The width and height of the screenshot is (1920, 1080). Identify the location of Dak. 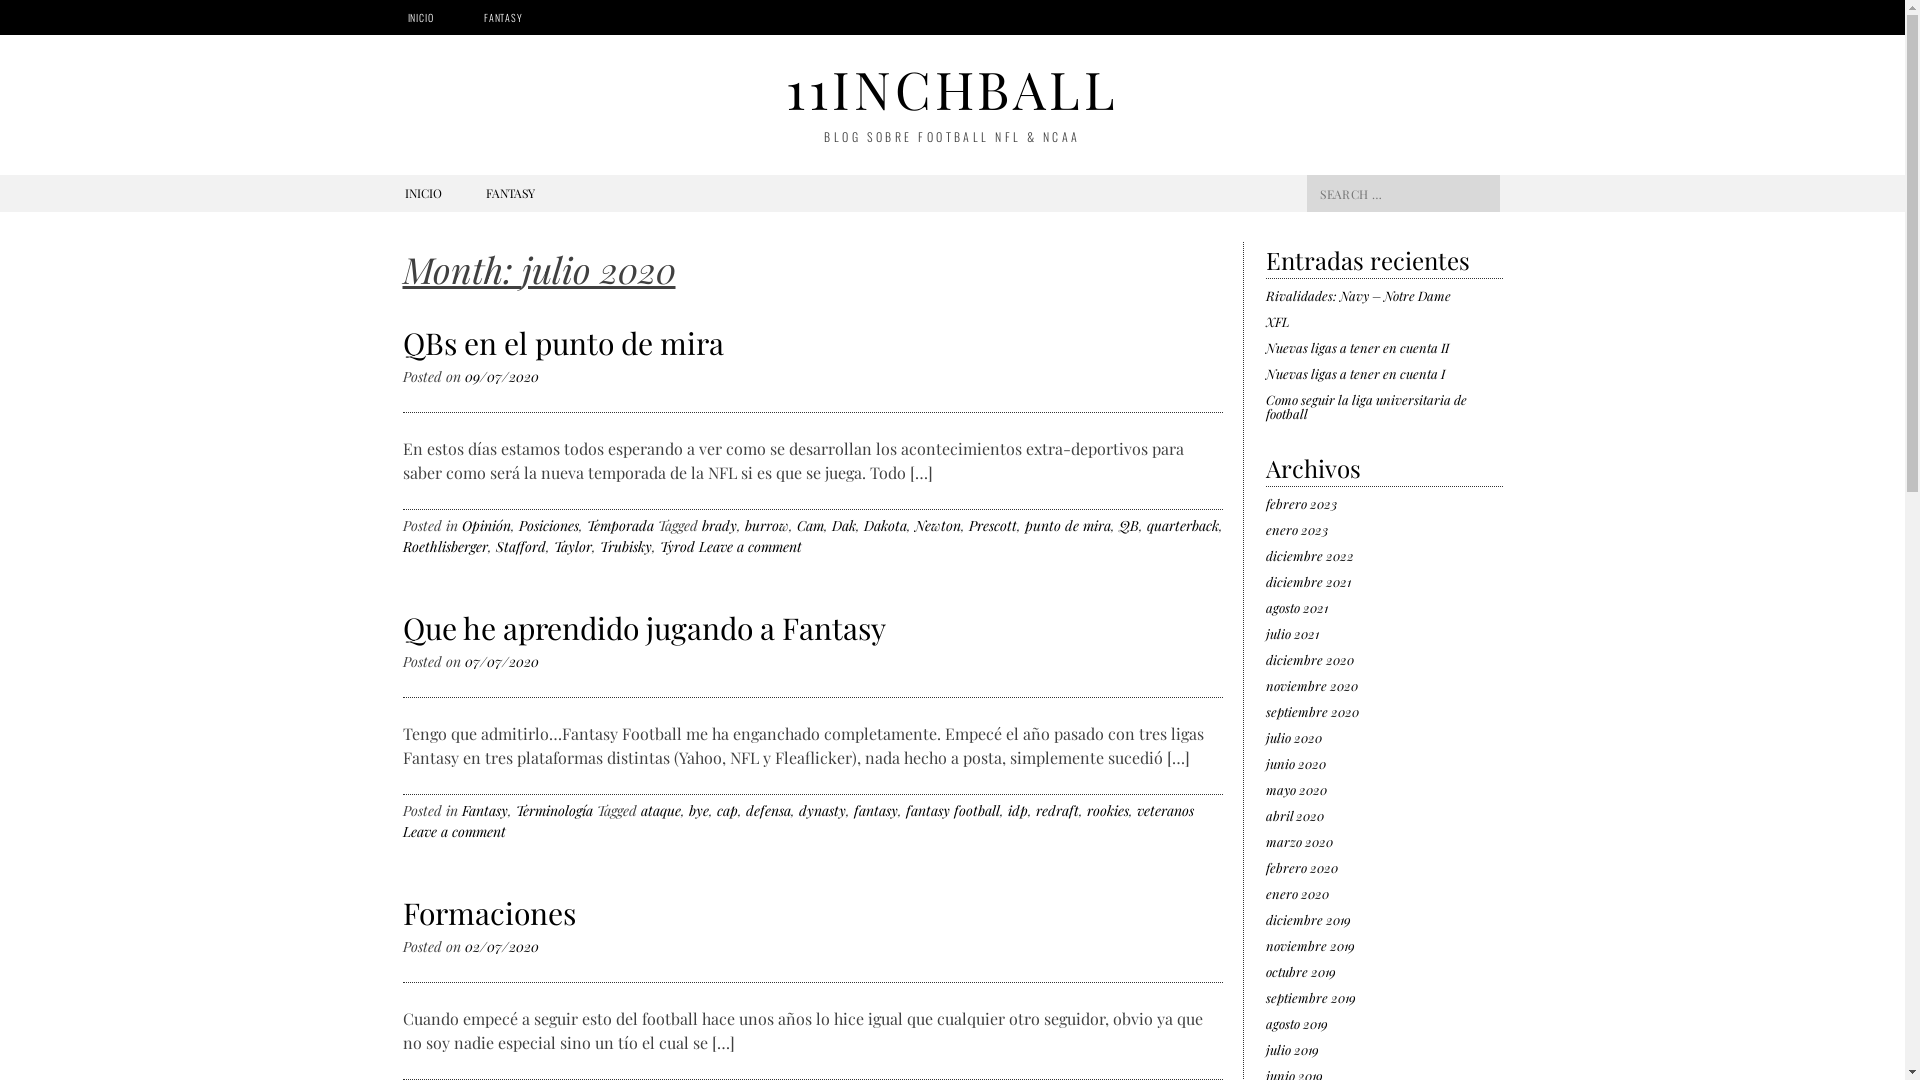
(844, 526).